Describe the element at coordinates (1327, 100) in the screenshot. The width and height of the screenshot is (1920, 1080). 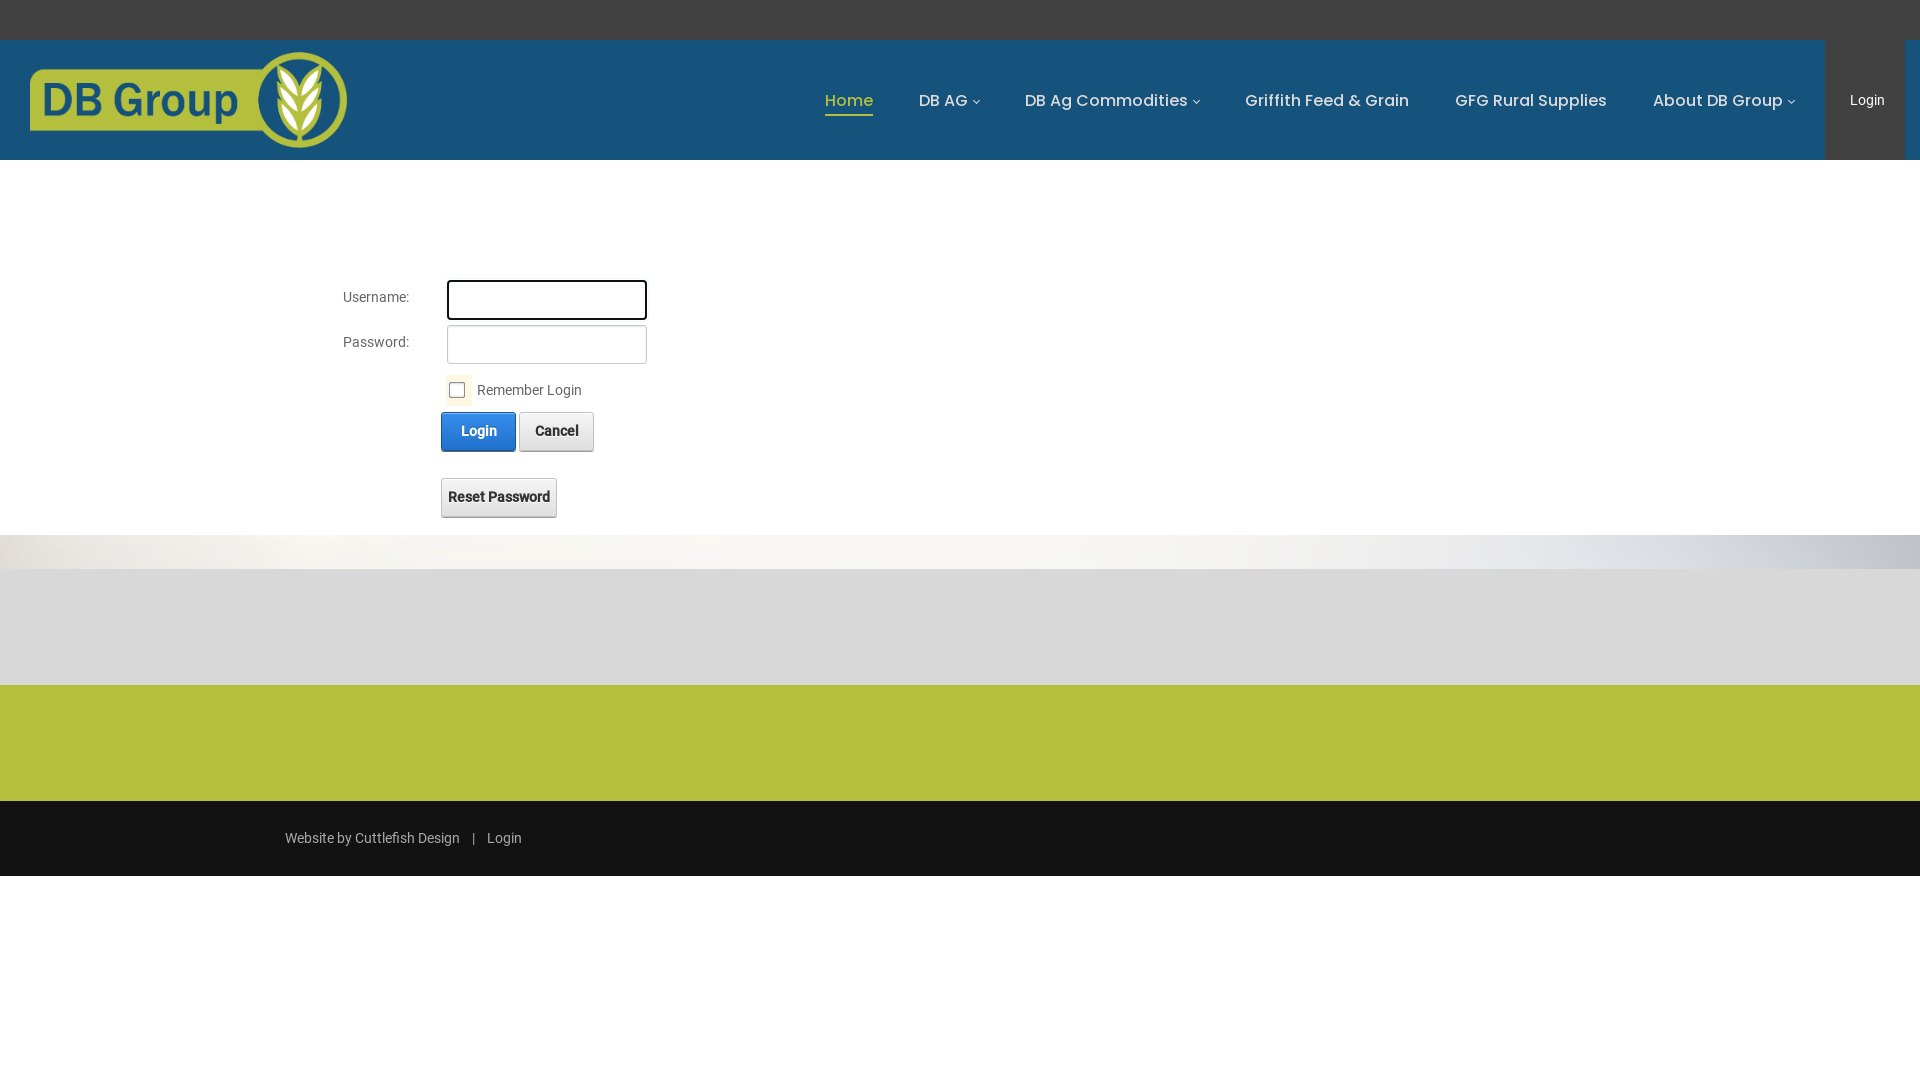
I see `Griffith Feed & Grain` at that location.